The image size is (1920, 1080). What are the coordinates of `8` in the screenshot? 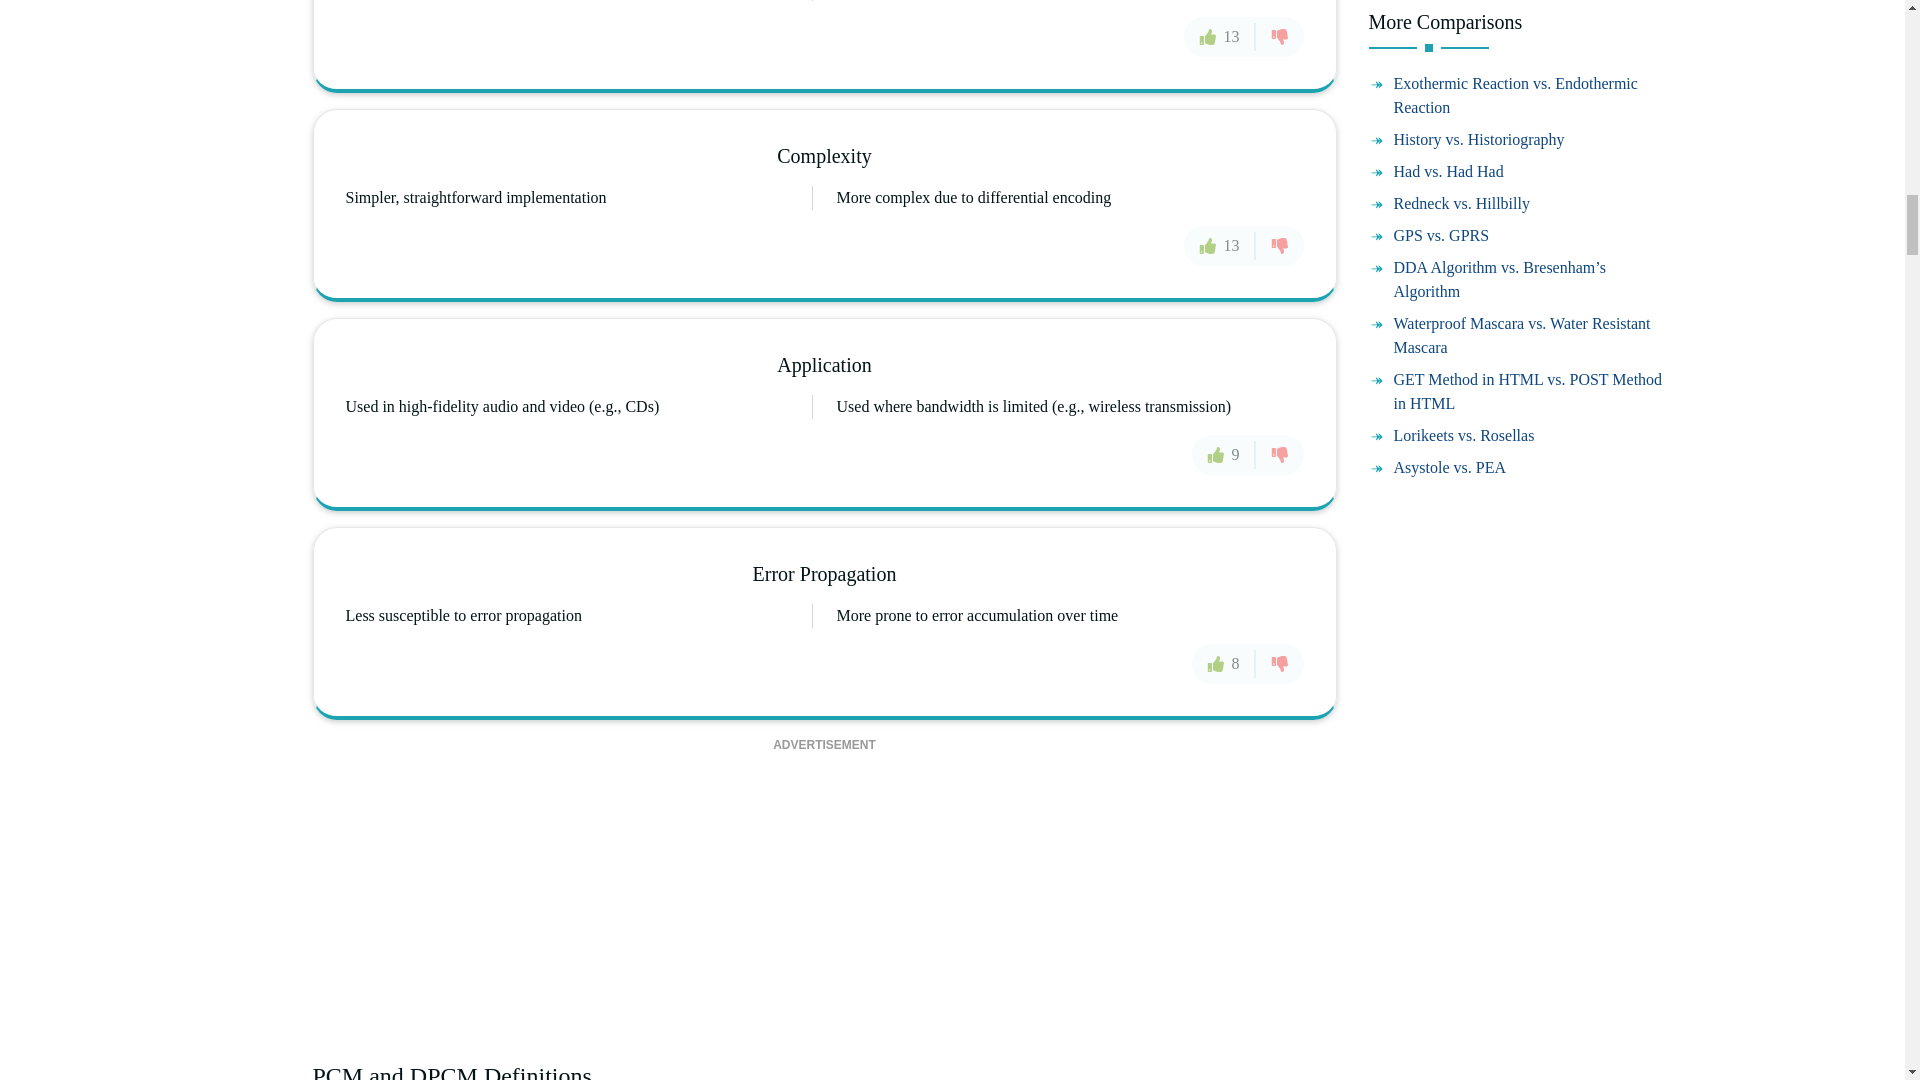 It's located at (1224, 663).